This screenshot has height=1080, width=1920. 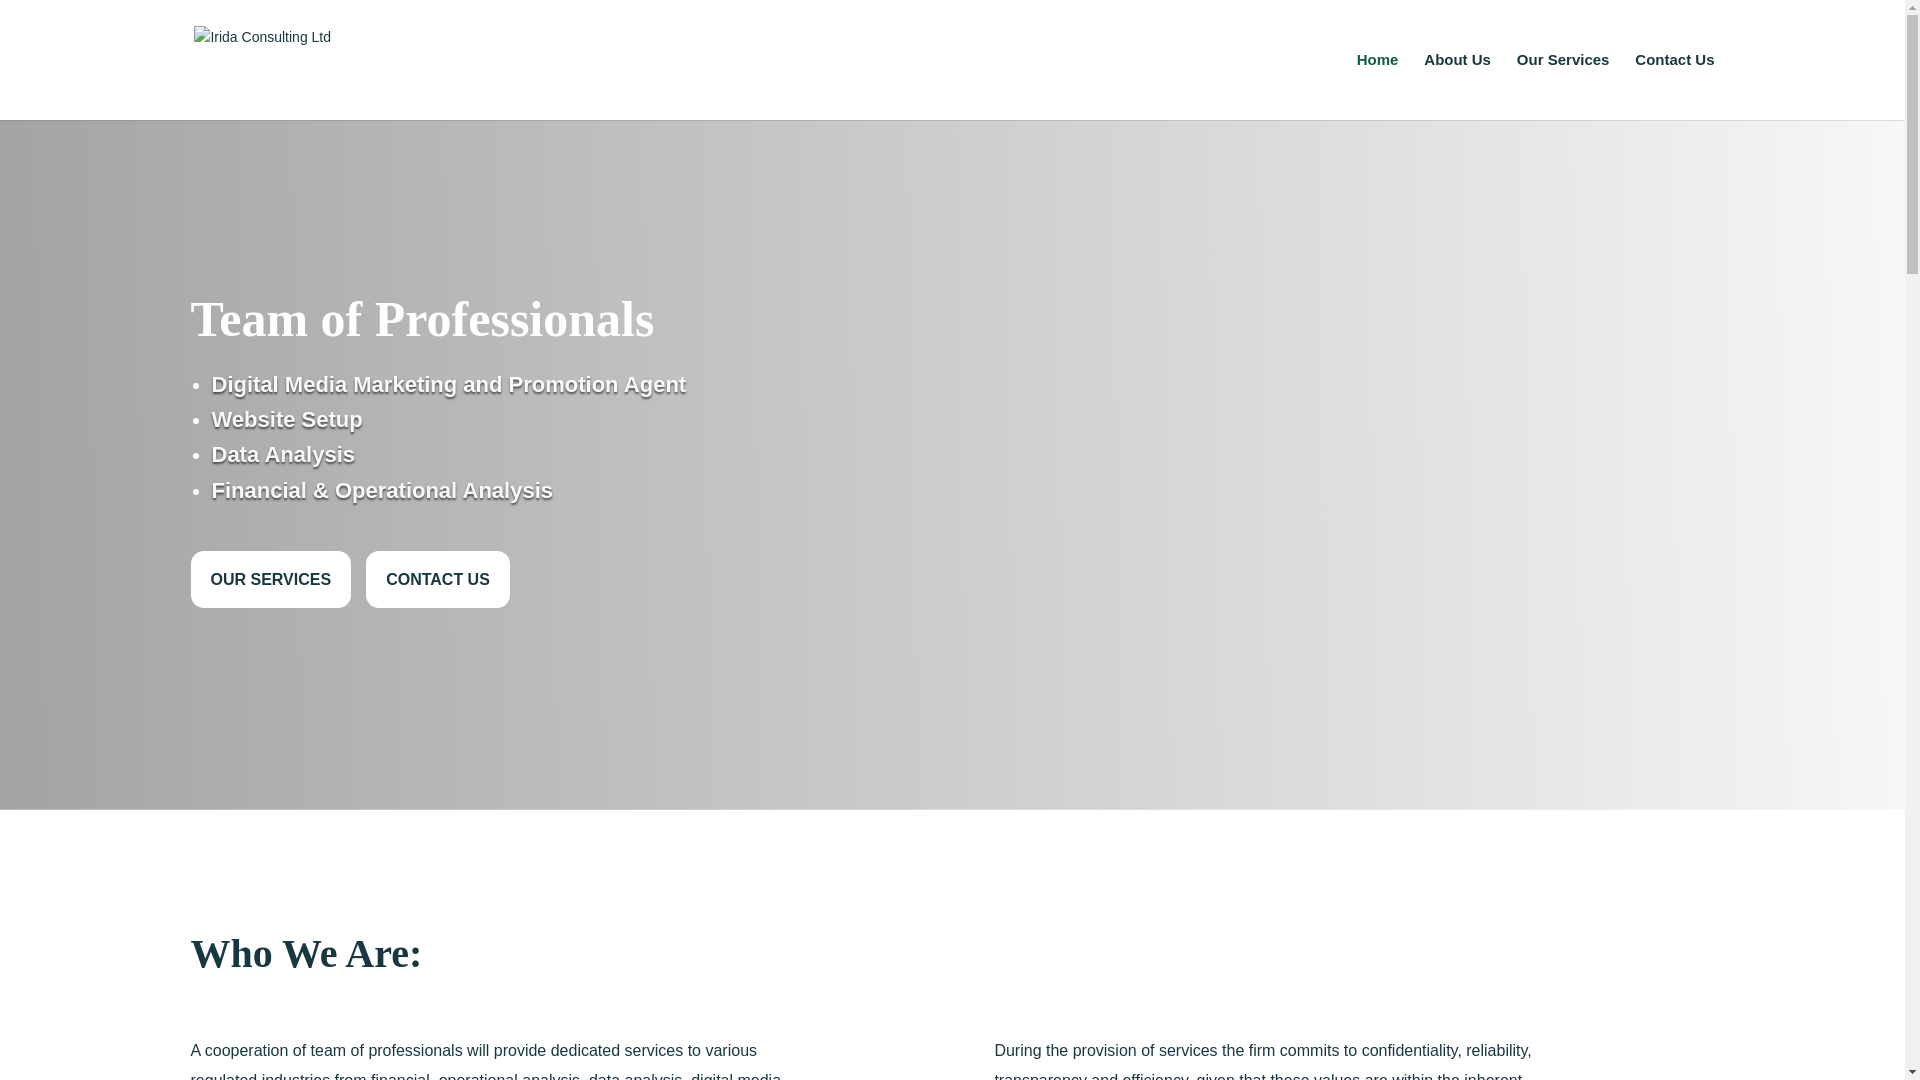 What do you see at coordinates (1563, 86) in the screenshot?
I see `Our Services` at bounding box center [1563, 86].